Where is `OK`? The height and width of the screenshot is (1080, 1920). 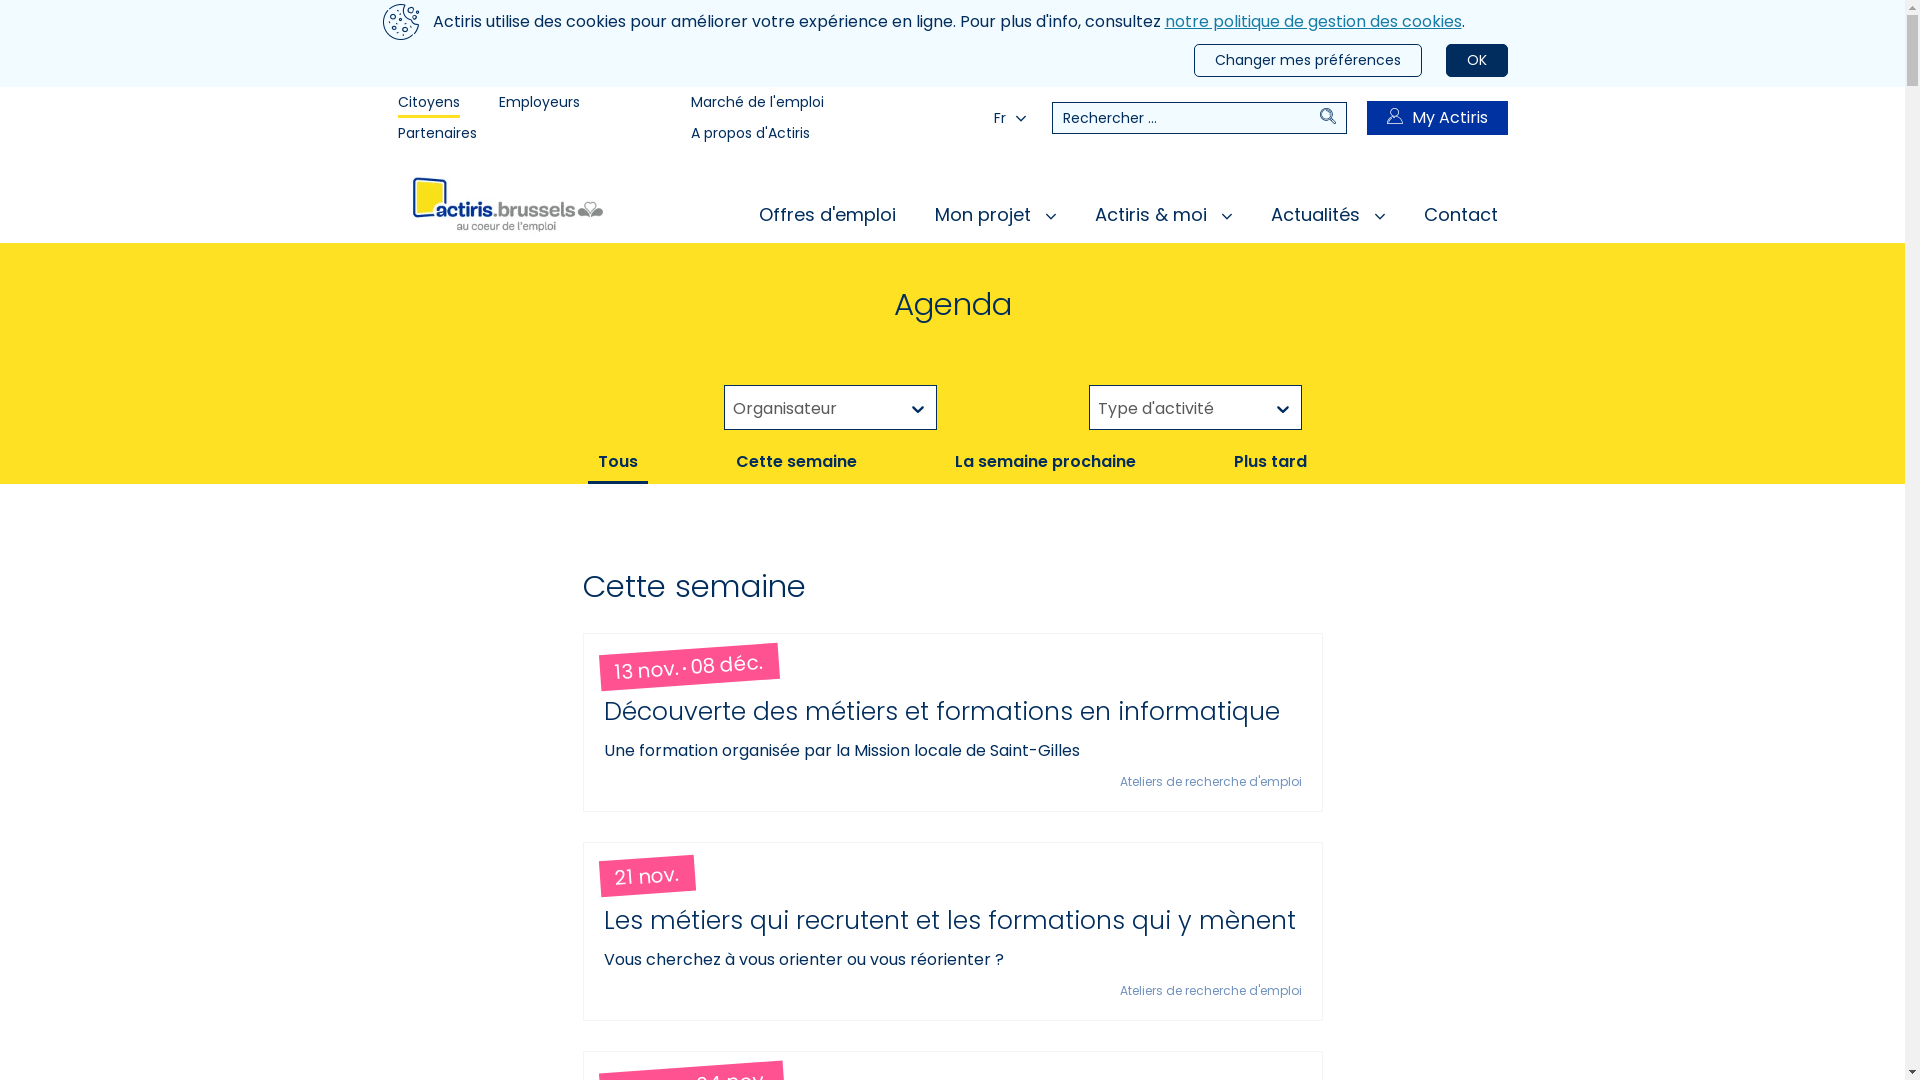 OK is located at coordinates (1477, 60).